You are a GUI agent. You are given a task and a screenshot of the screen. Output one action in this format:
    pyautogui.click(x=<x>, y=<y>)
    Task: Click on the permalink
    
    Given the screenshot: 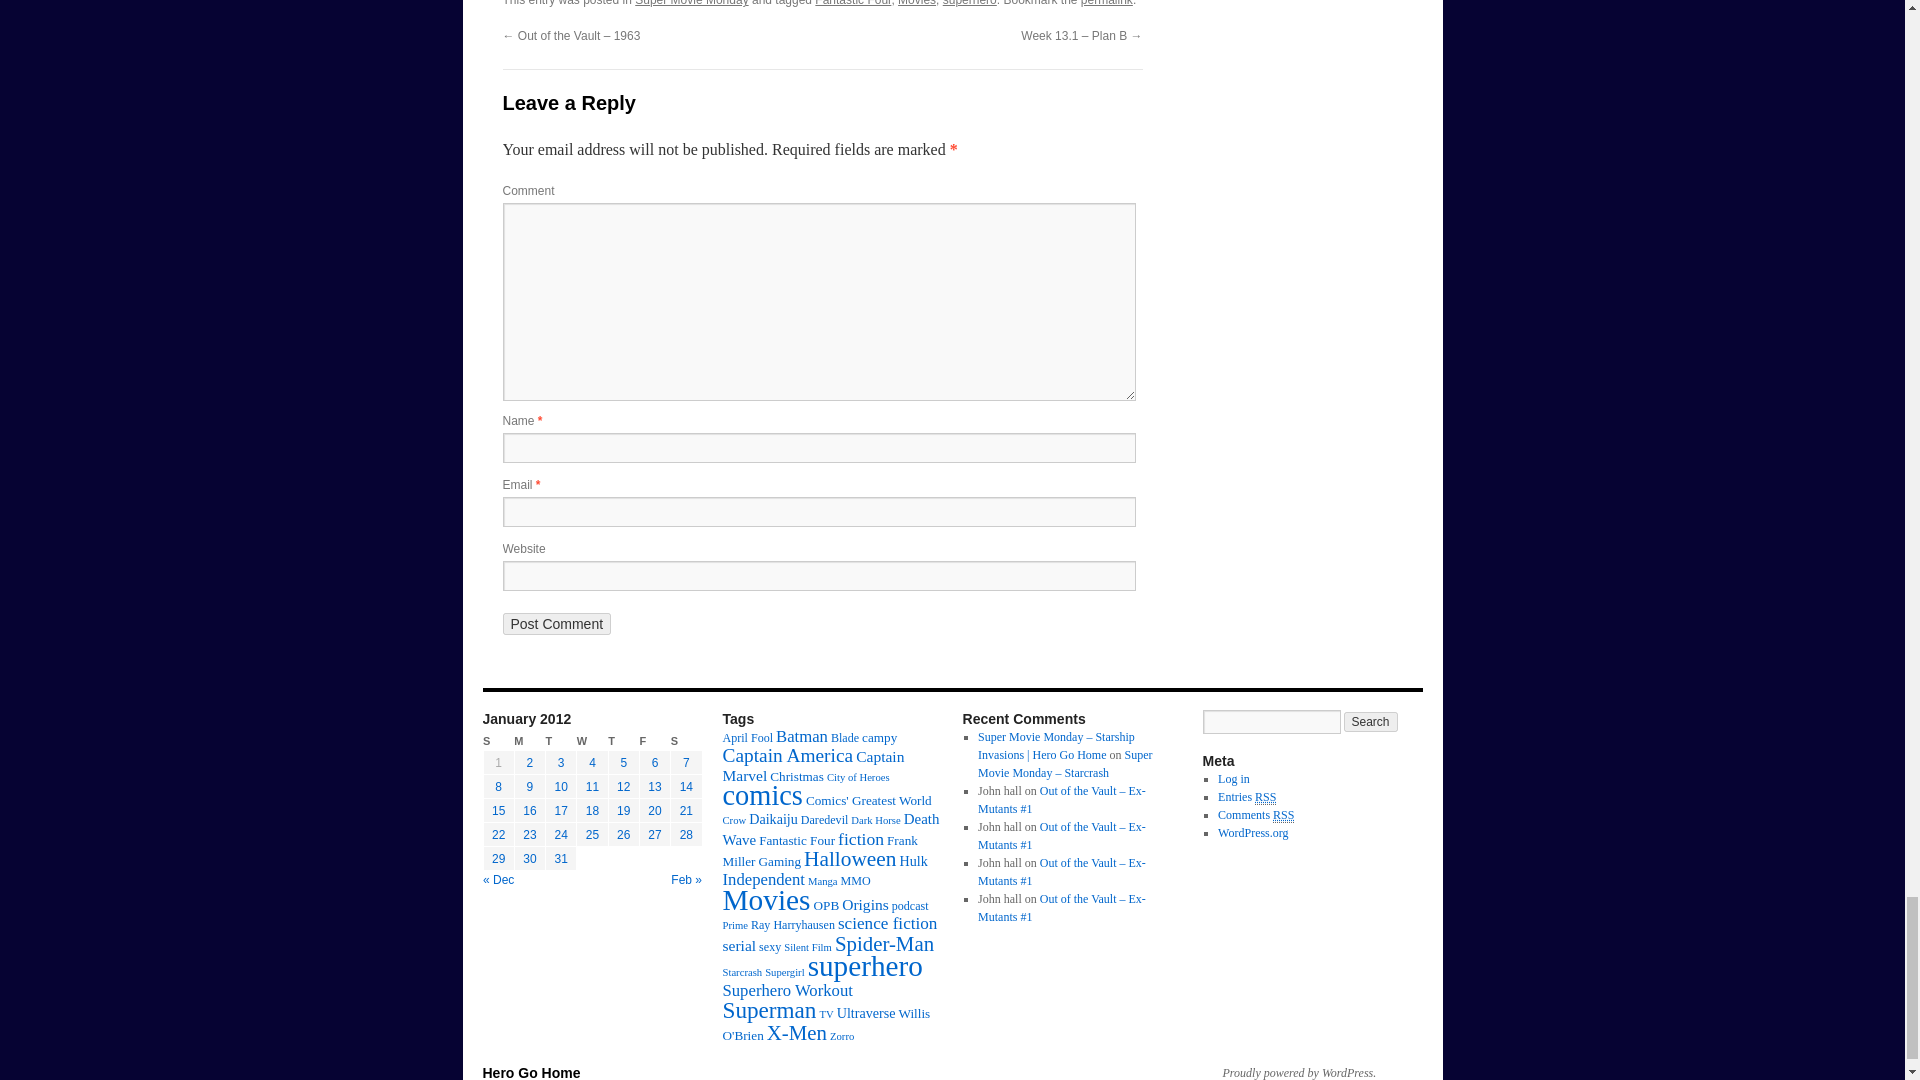 What is the action you would take?
    pyautogui.click(x=1106, y=3)
    